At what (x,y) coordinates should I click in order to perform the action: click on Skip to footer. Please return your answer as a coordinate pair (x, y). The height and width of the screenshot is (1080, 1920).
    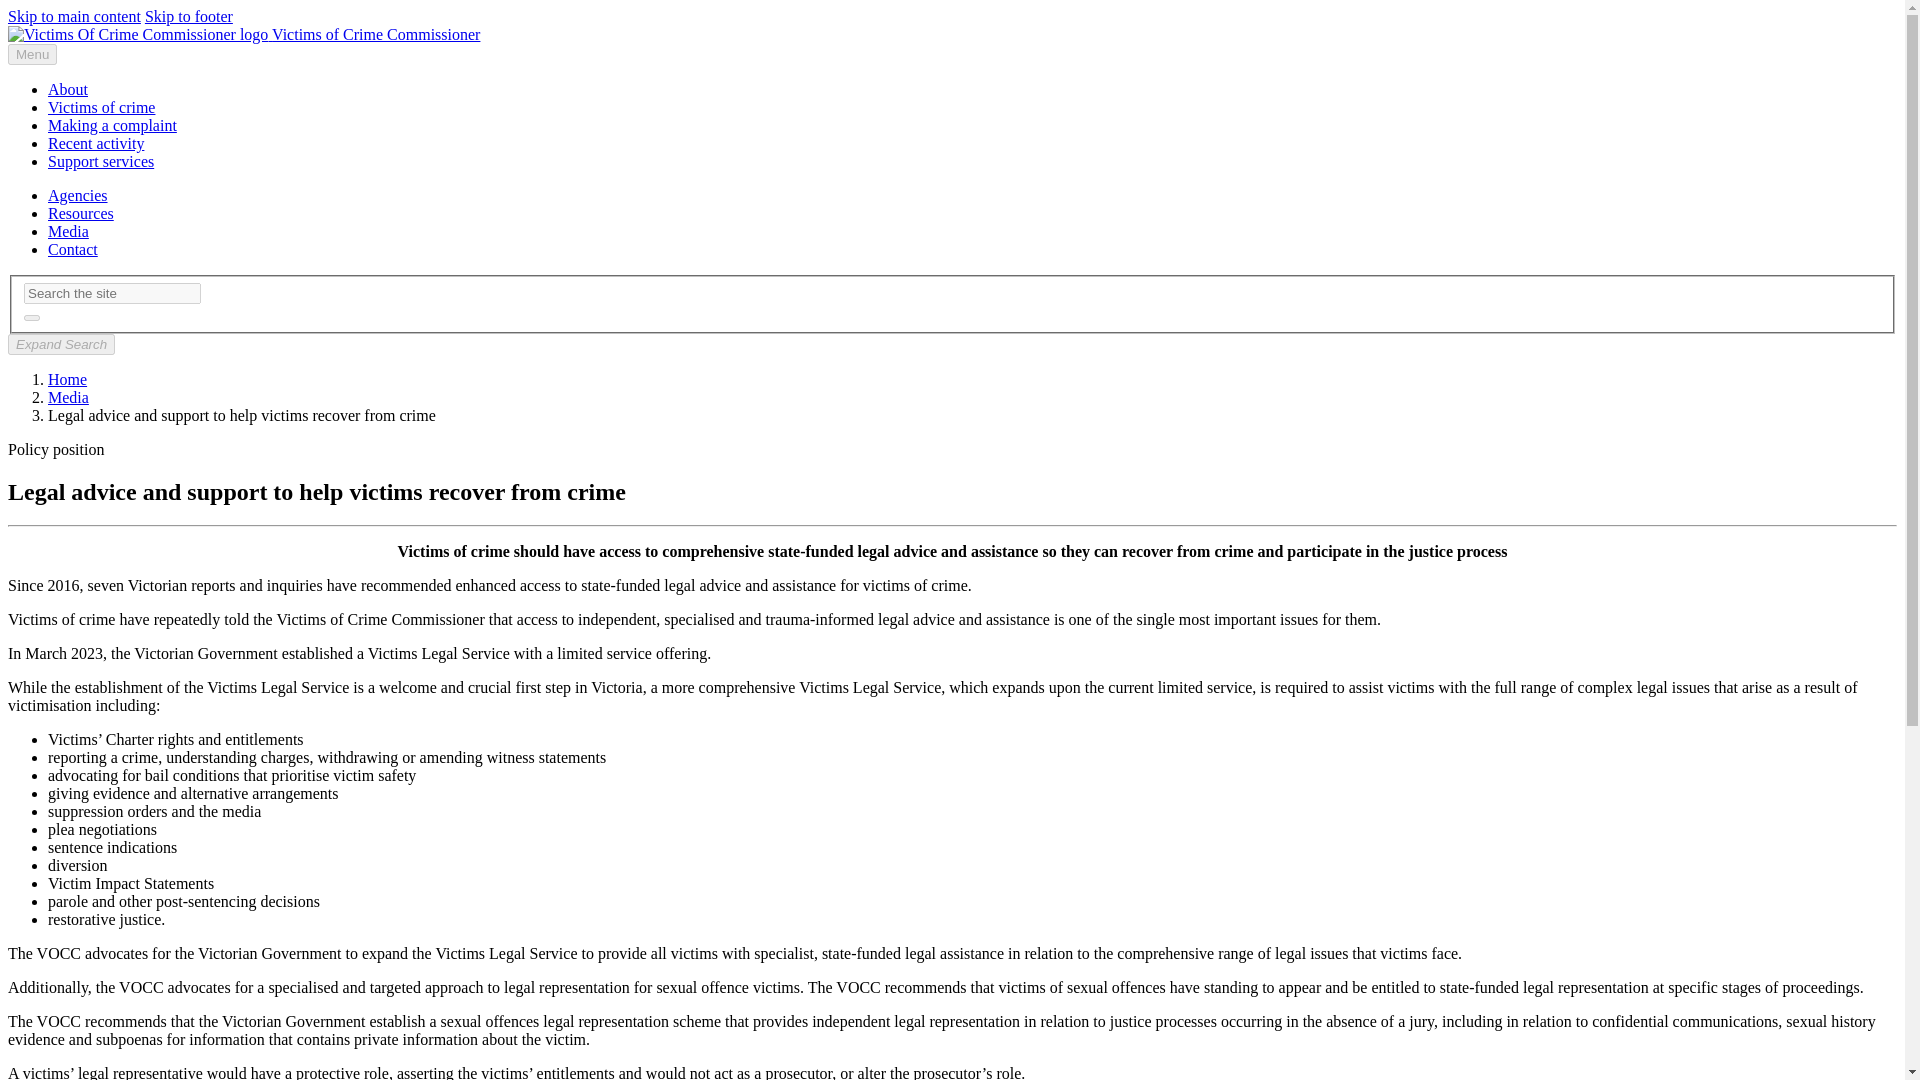
    Looking at the image, I should click on (188, 16).